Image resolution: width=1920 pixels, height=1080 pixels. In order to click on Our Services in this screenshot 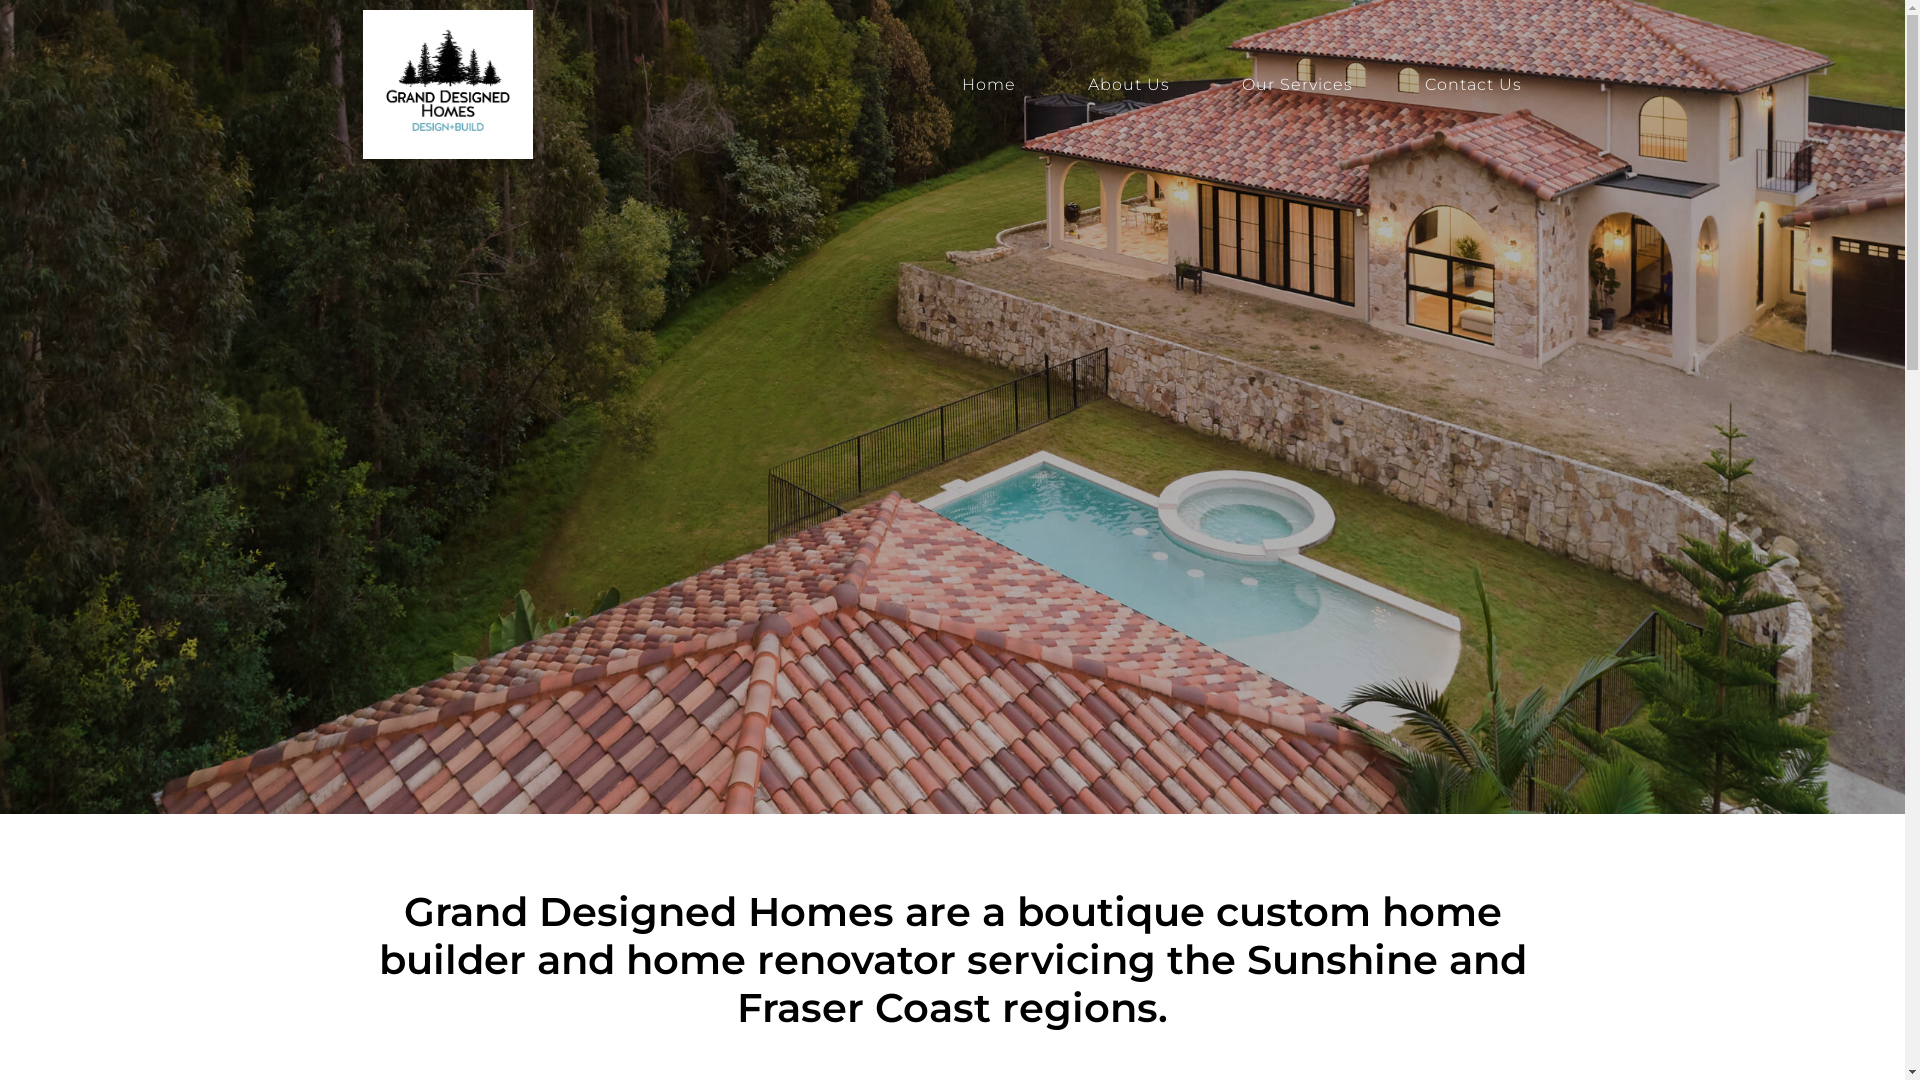, I will do `click(1296, 84)`.